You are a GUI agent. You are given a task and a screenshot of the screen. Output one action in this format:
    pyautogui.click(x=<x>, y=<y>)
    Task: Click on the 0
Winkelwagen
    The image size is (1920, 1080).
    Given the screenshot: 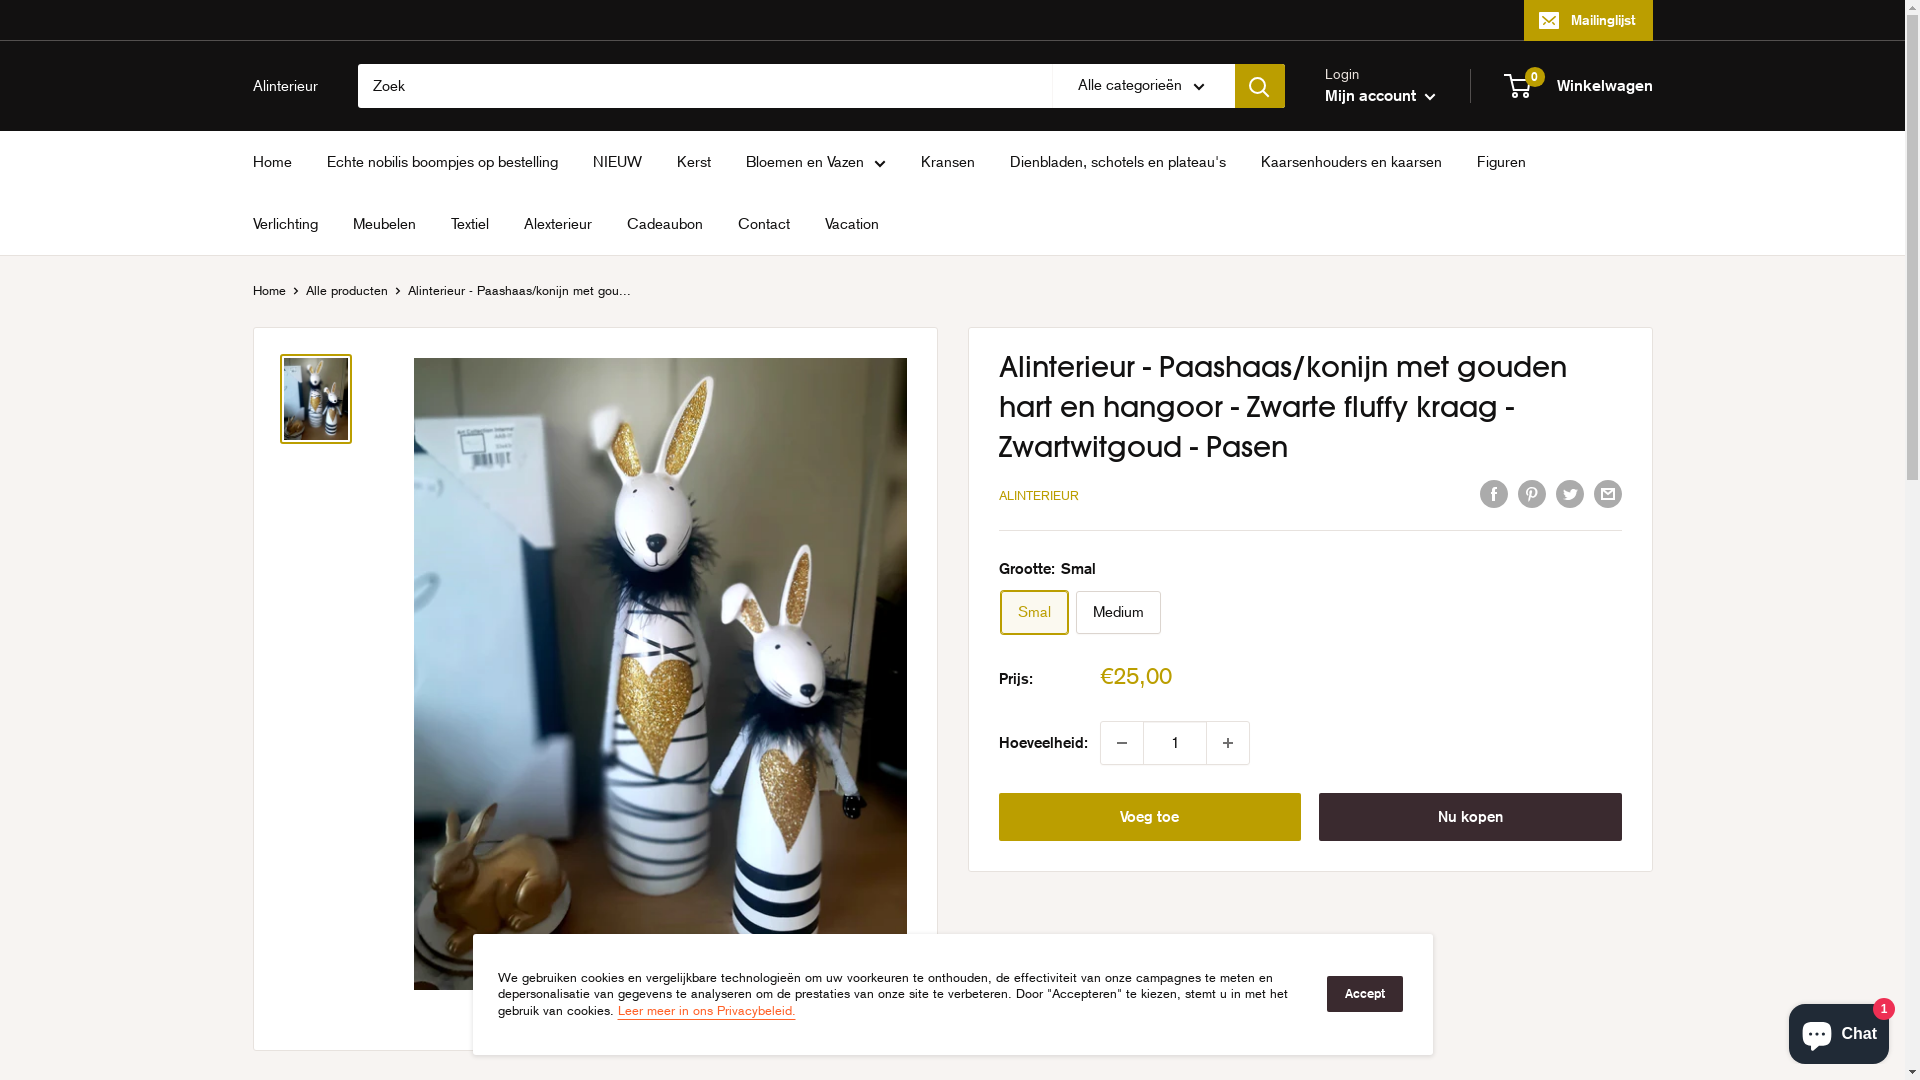 What is the action you would take?
    pyautogui.click(x=1580, y=86)
    